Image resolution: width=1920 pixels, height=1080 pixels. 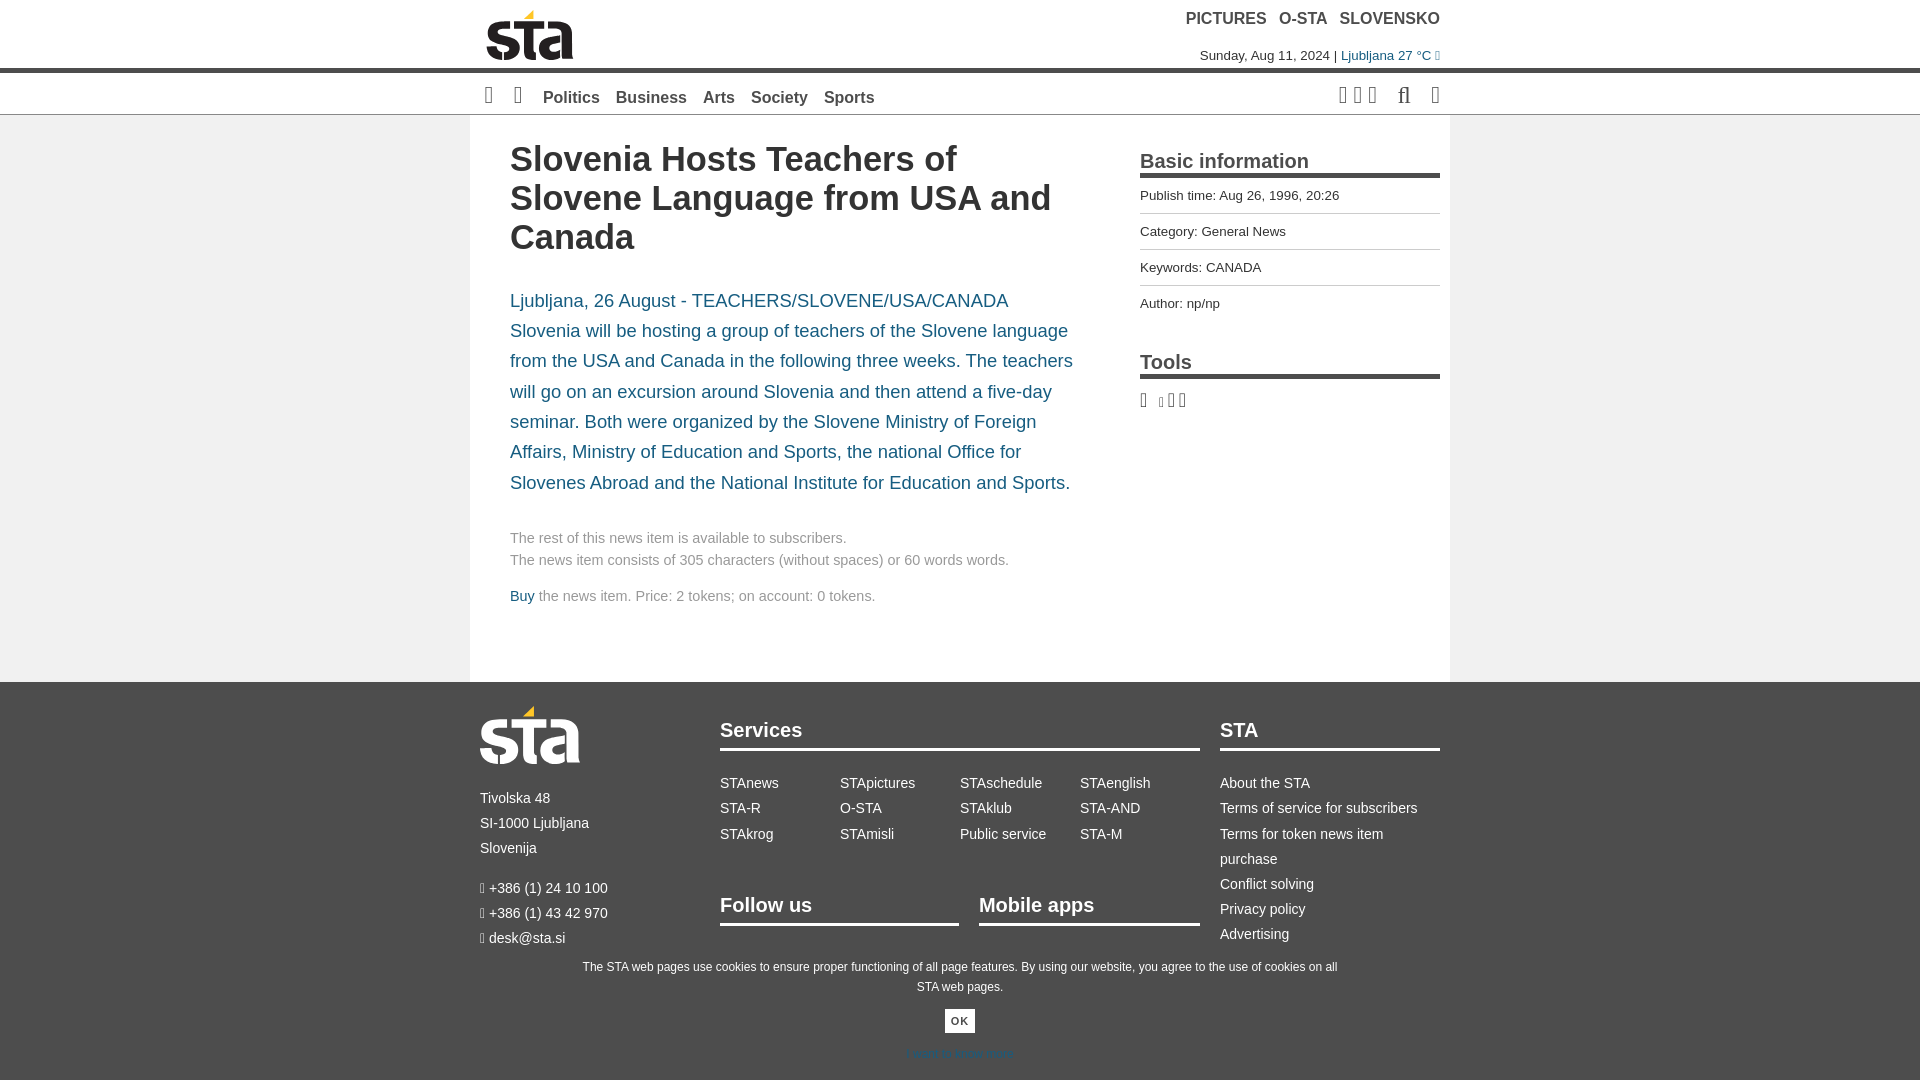 What do you see at coordinates (1020, 783) in the screenshot?
I see `STAschedule` at bounding box center [1020, 783].